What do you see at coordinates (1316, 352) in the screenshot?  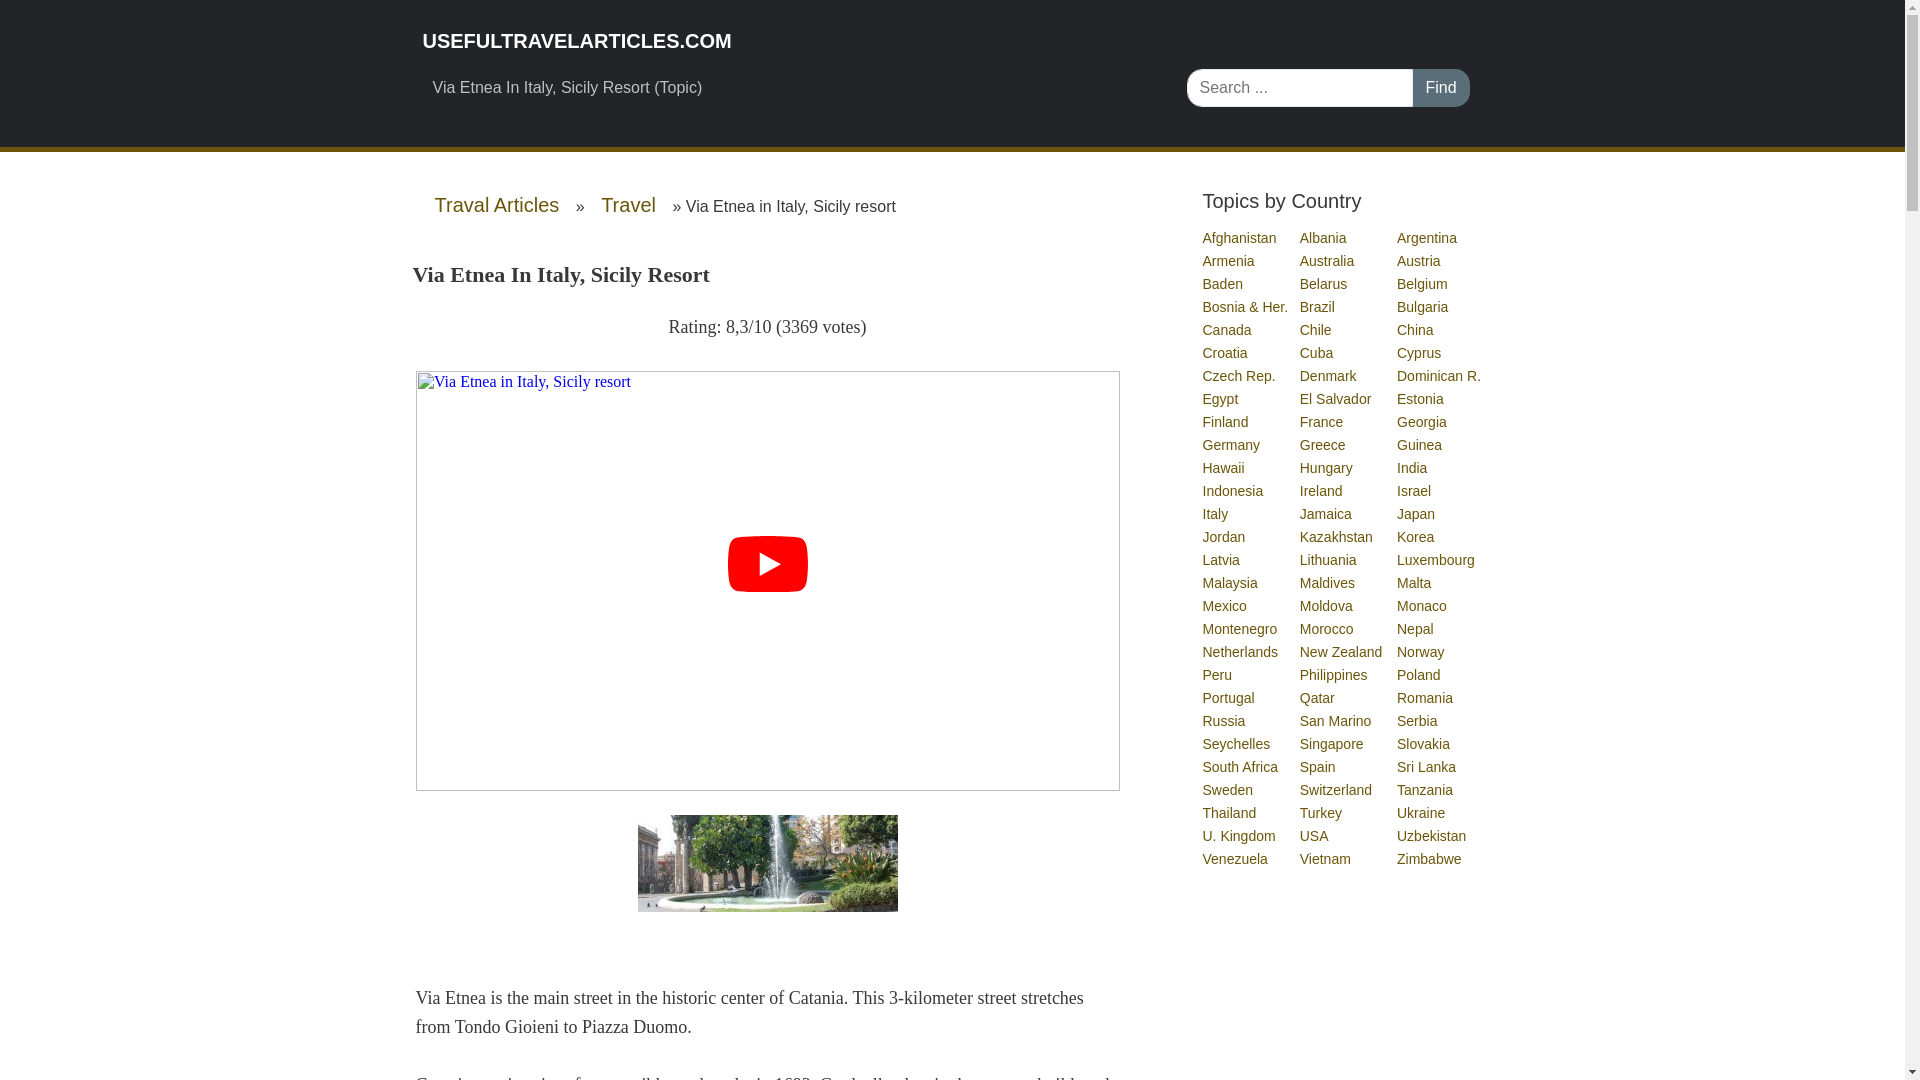 I see `Cuba` at bounding box center [1316, 352].